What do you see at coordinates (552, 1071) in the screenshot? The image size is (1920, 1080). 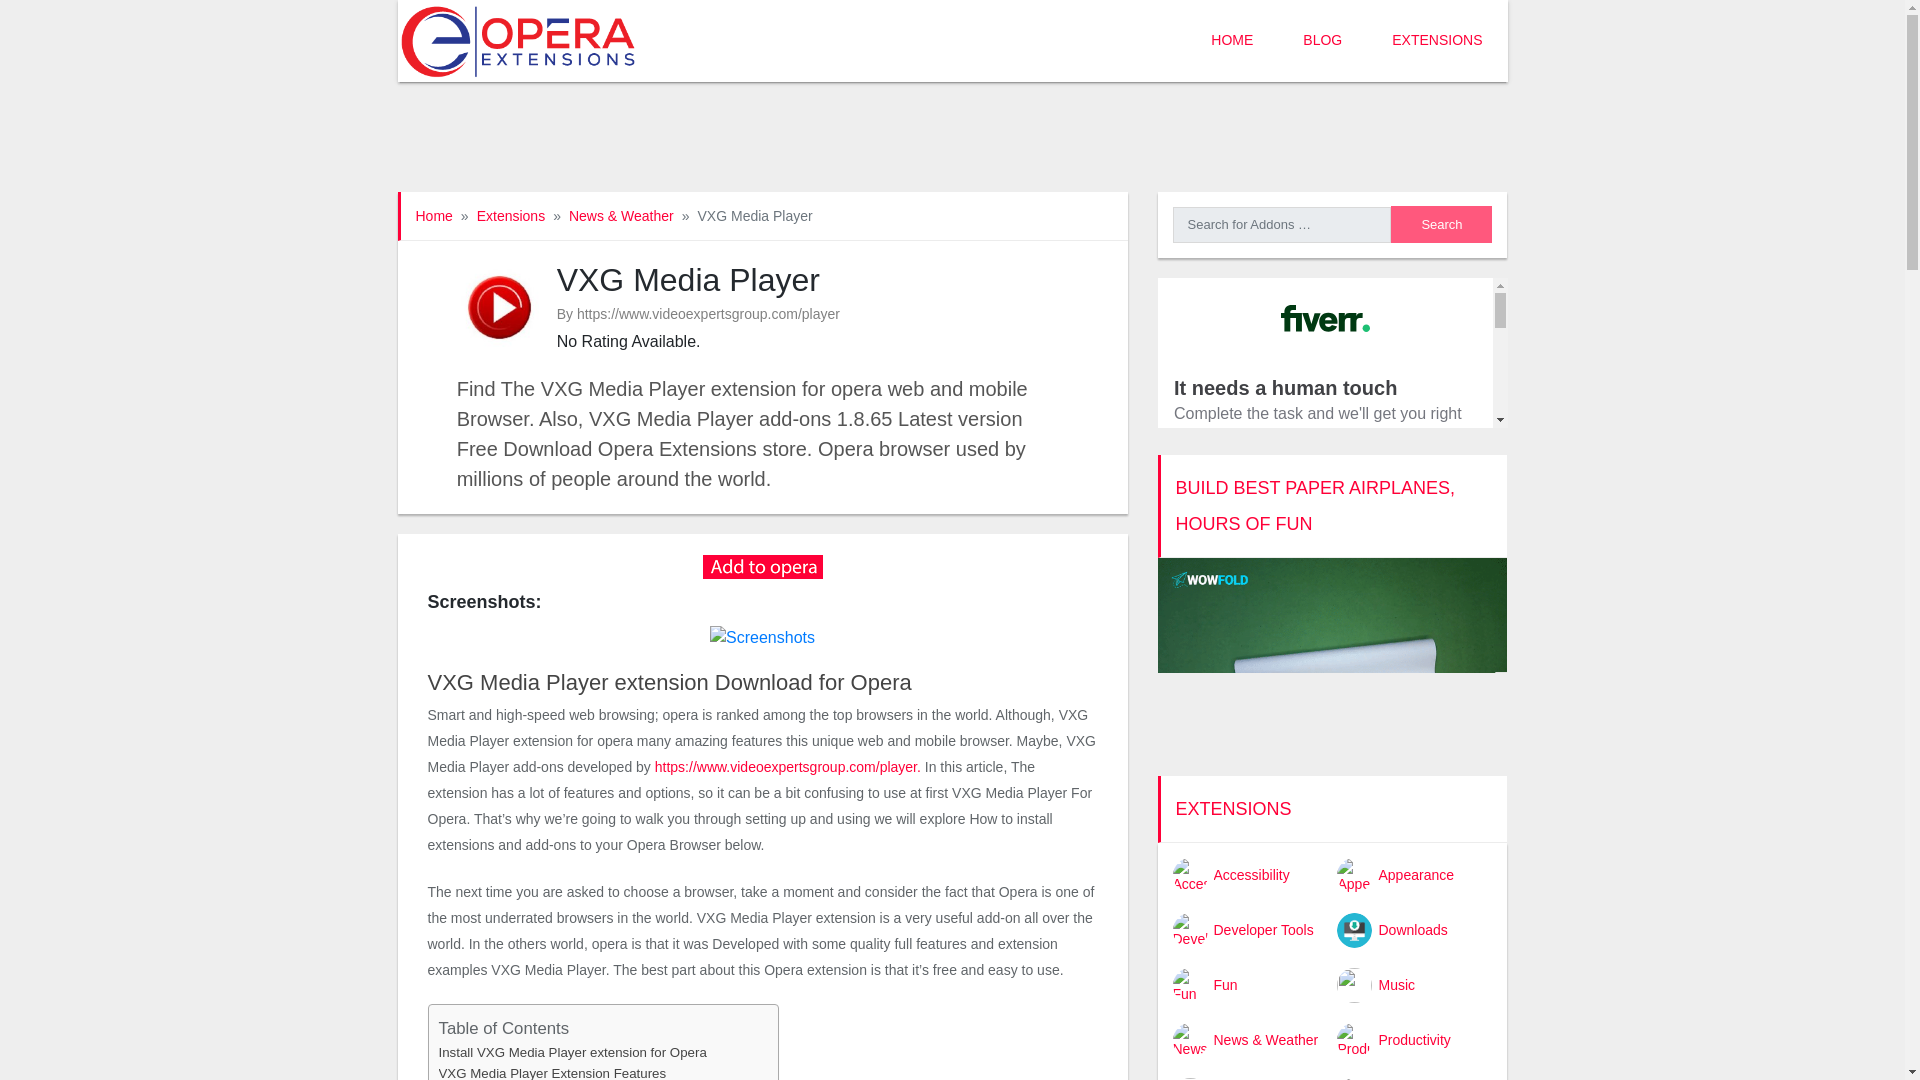 I see `VXG Media Player Extension Features` at bounding box center [552, 1071].